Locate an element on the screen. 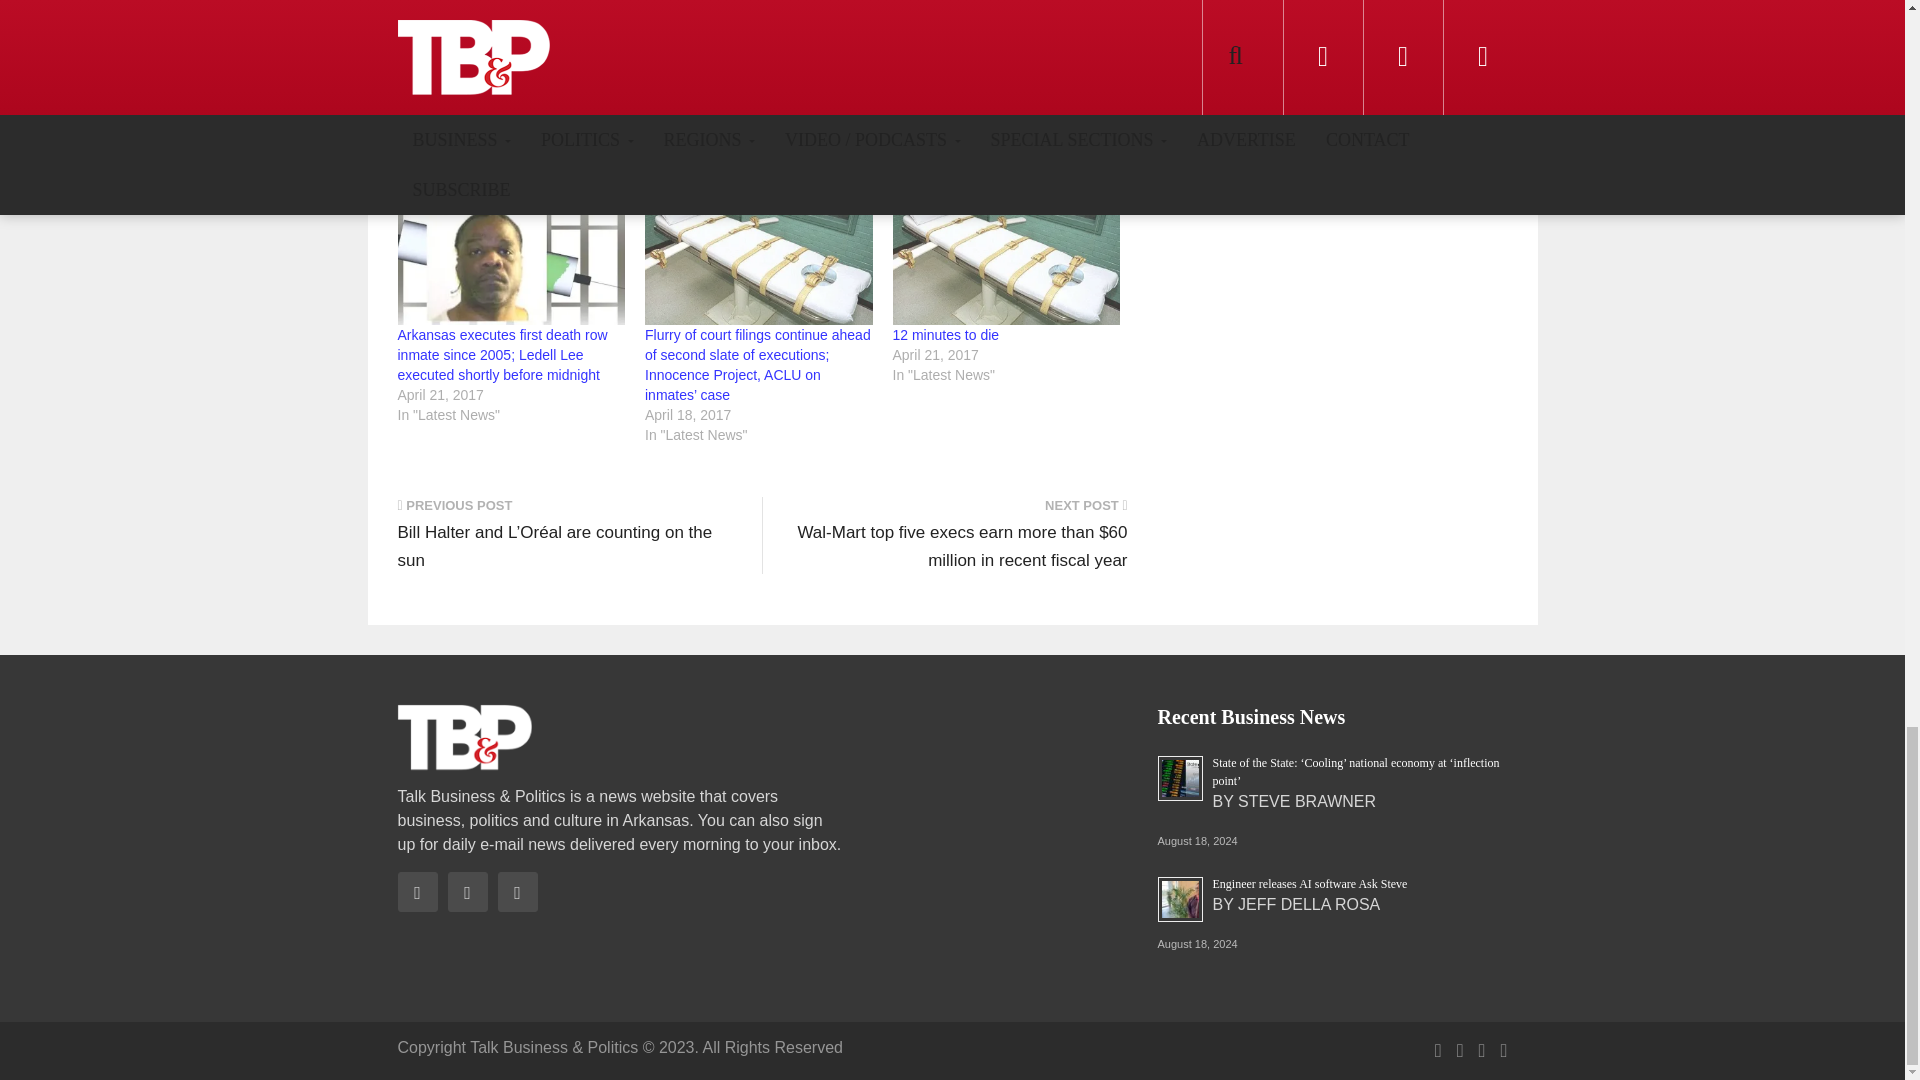  Click to share on LinkedIn is located at coordinates (613, 97).